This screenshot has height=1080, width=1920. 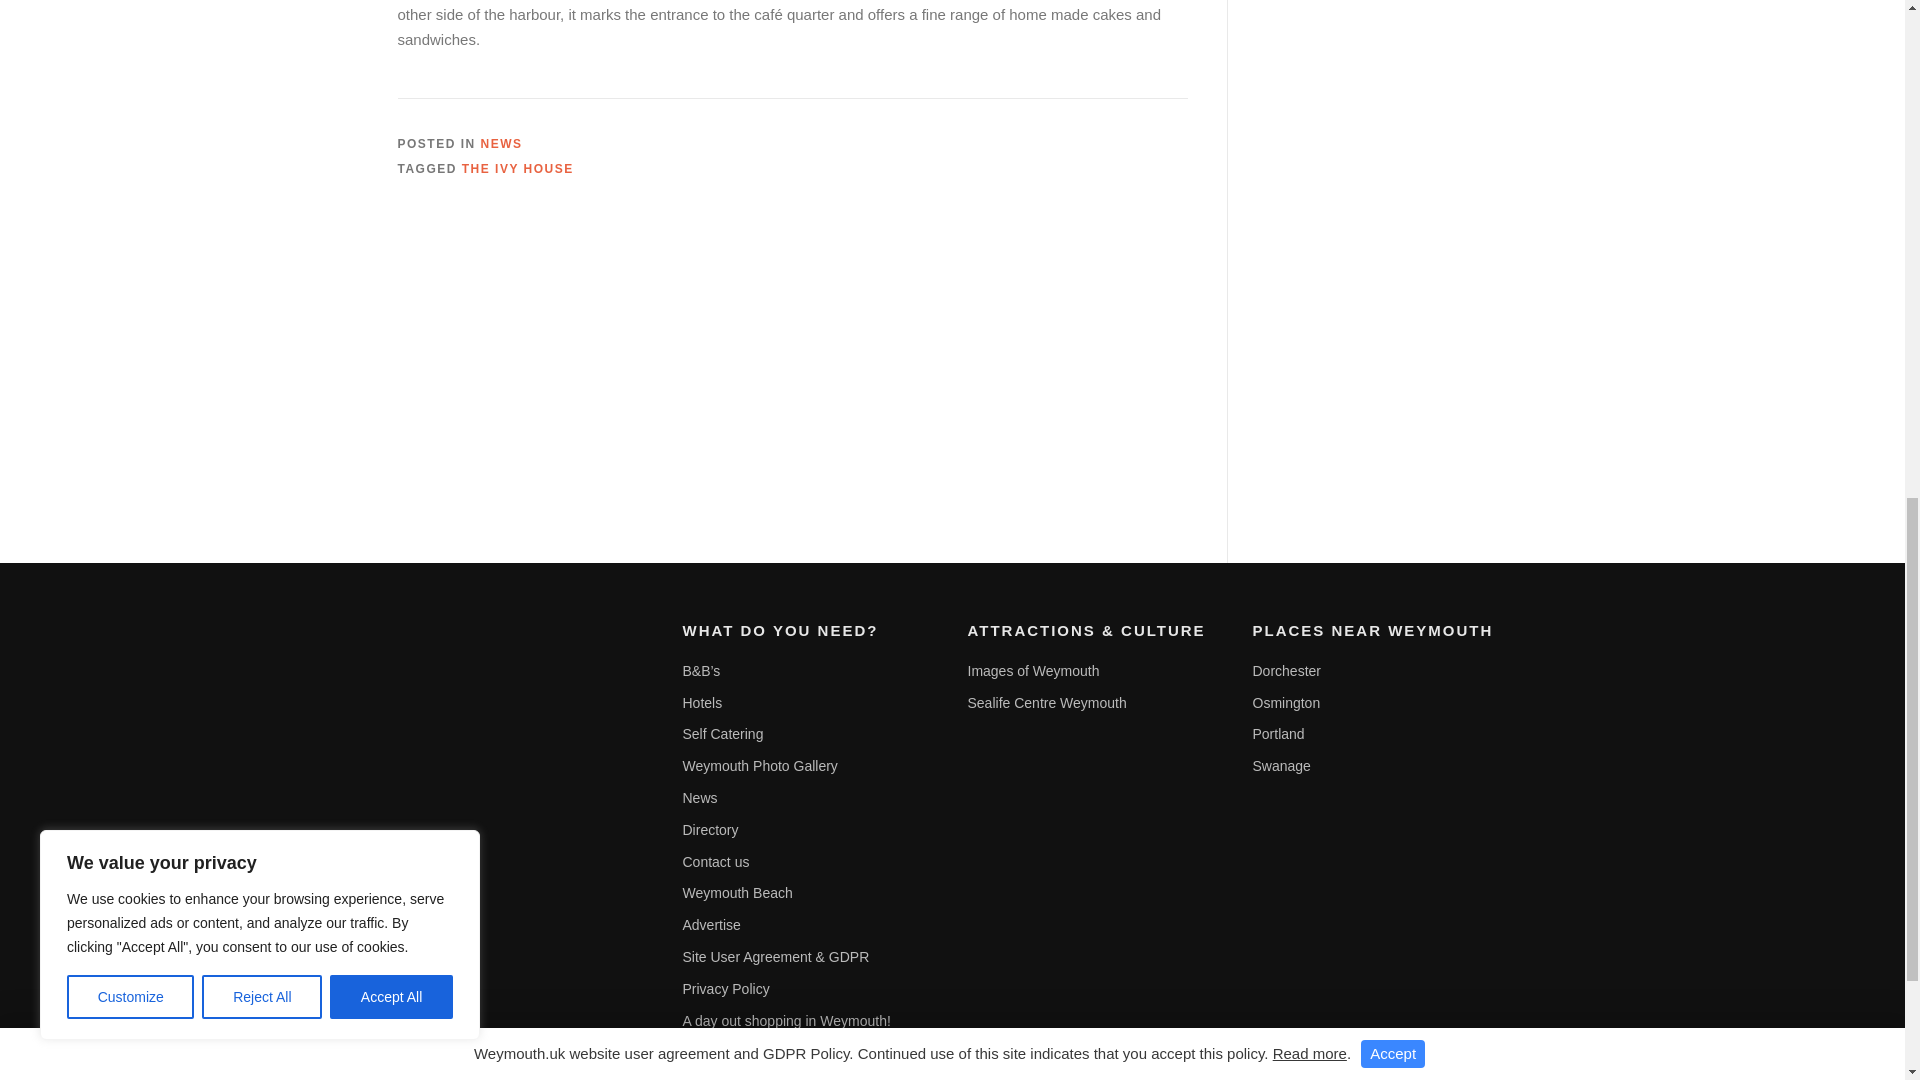 I want to click on Osmington, so click(x=1286, y=702).